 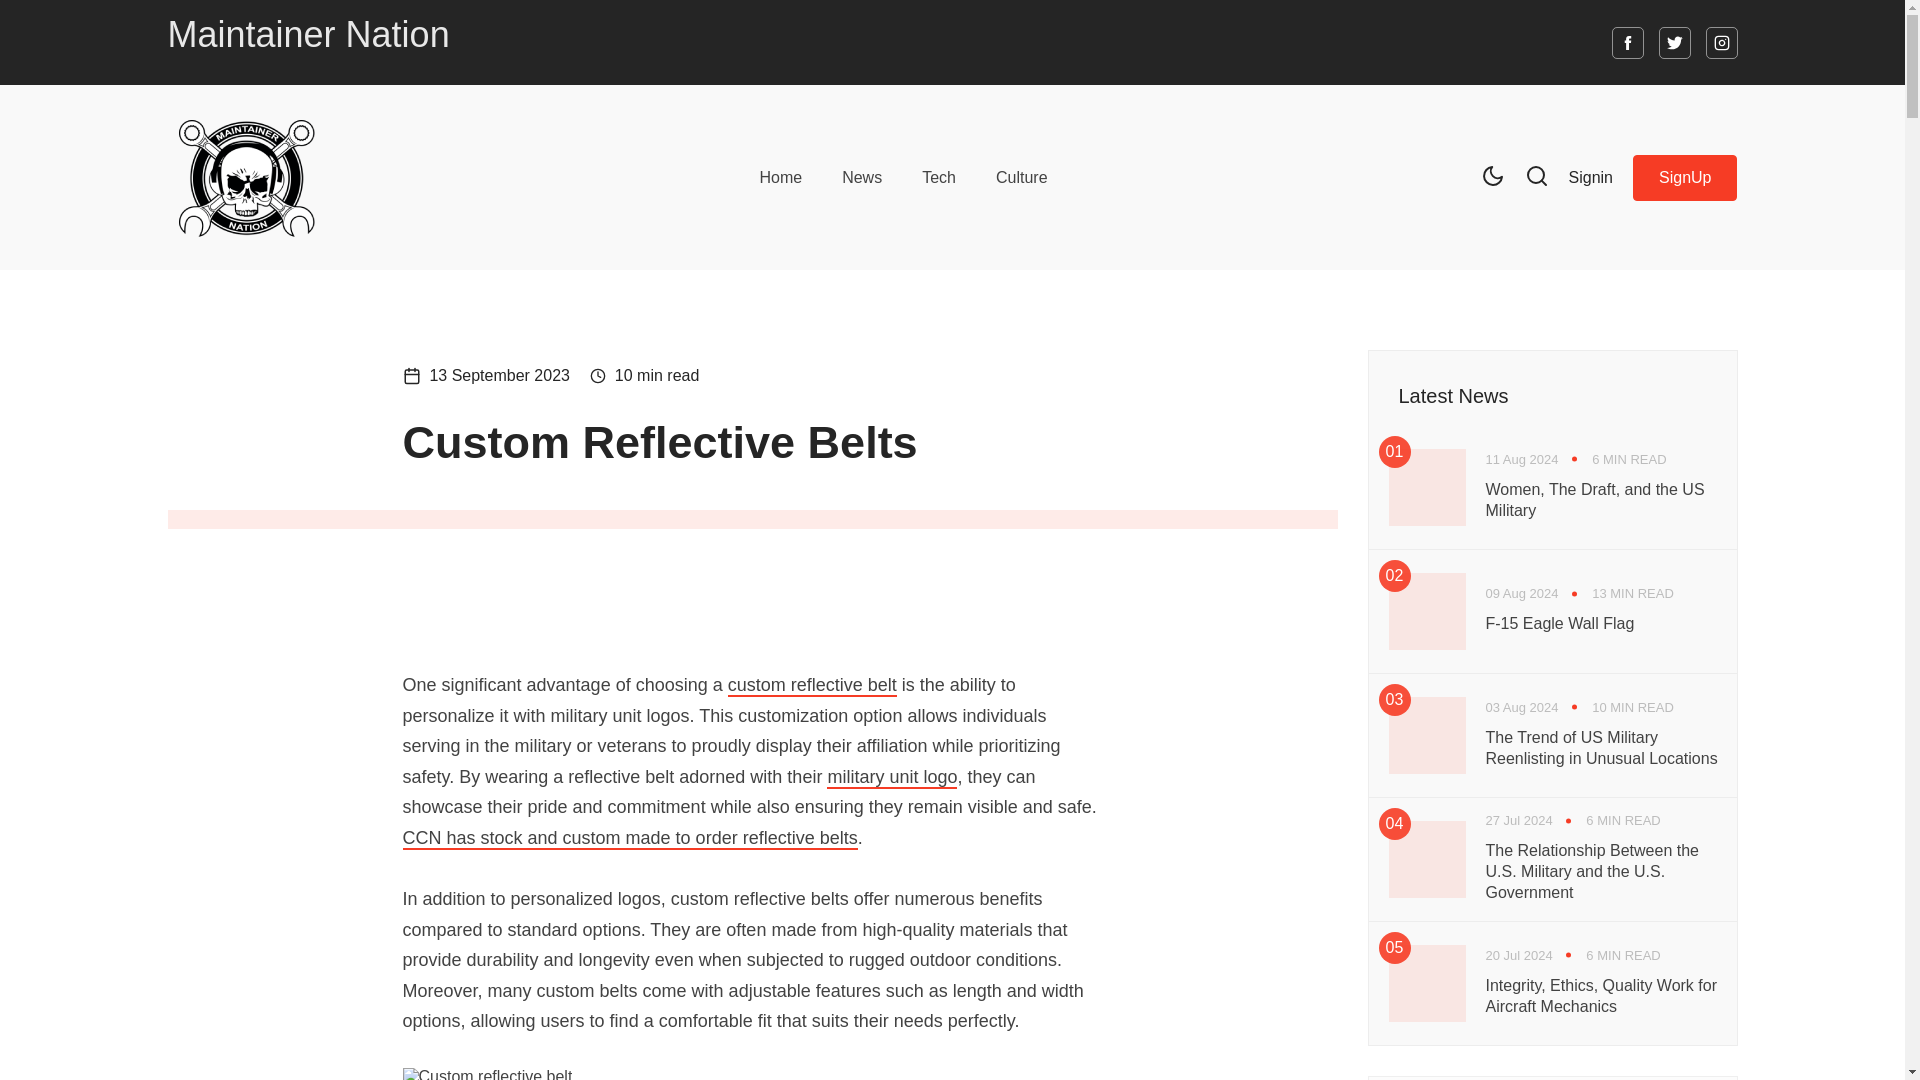 What do you see at coordinates (862, 176) in the screenshot?
I see `News` at bounding box center [862, 176].